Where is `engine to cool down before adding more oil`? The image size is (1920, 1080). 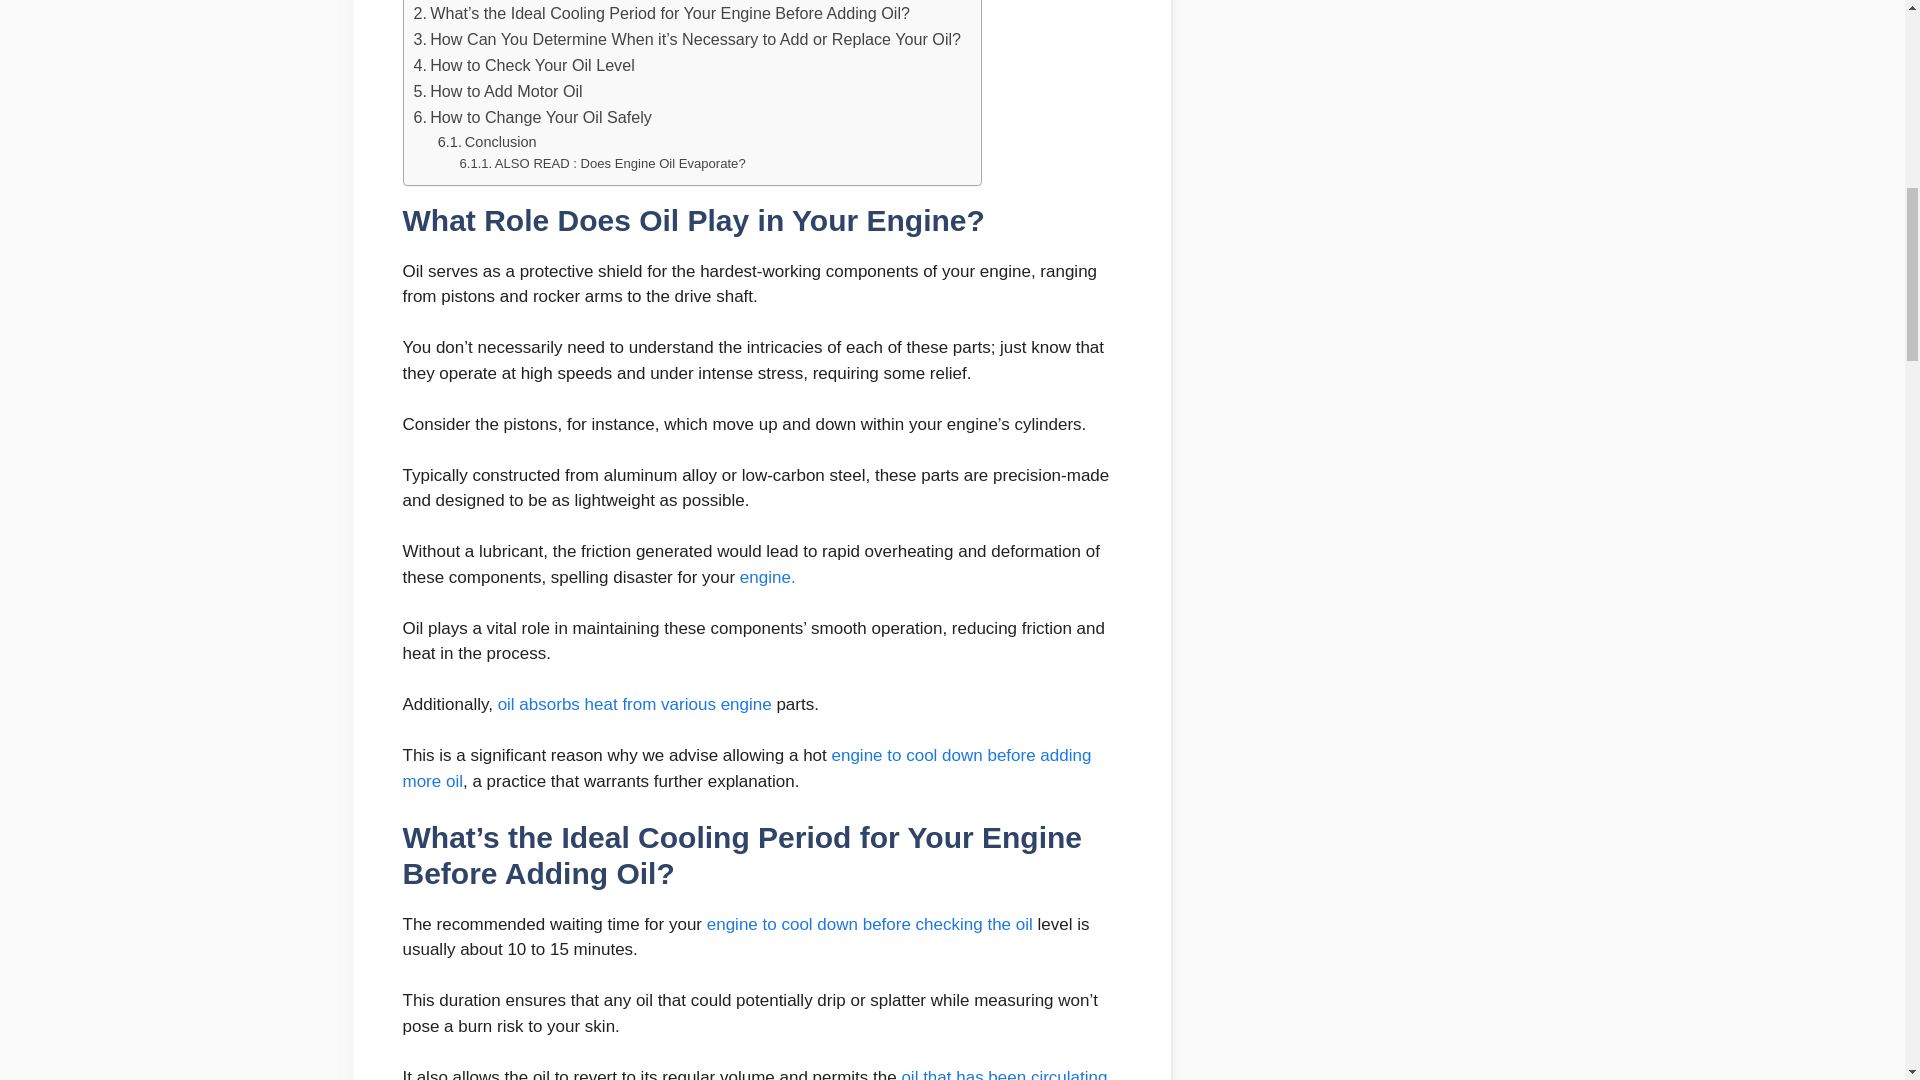 engine to cool down before adding more oil is located at coordinates (746, 768).